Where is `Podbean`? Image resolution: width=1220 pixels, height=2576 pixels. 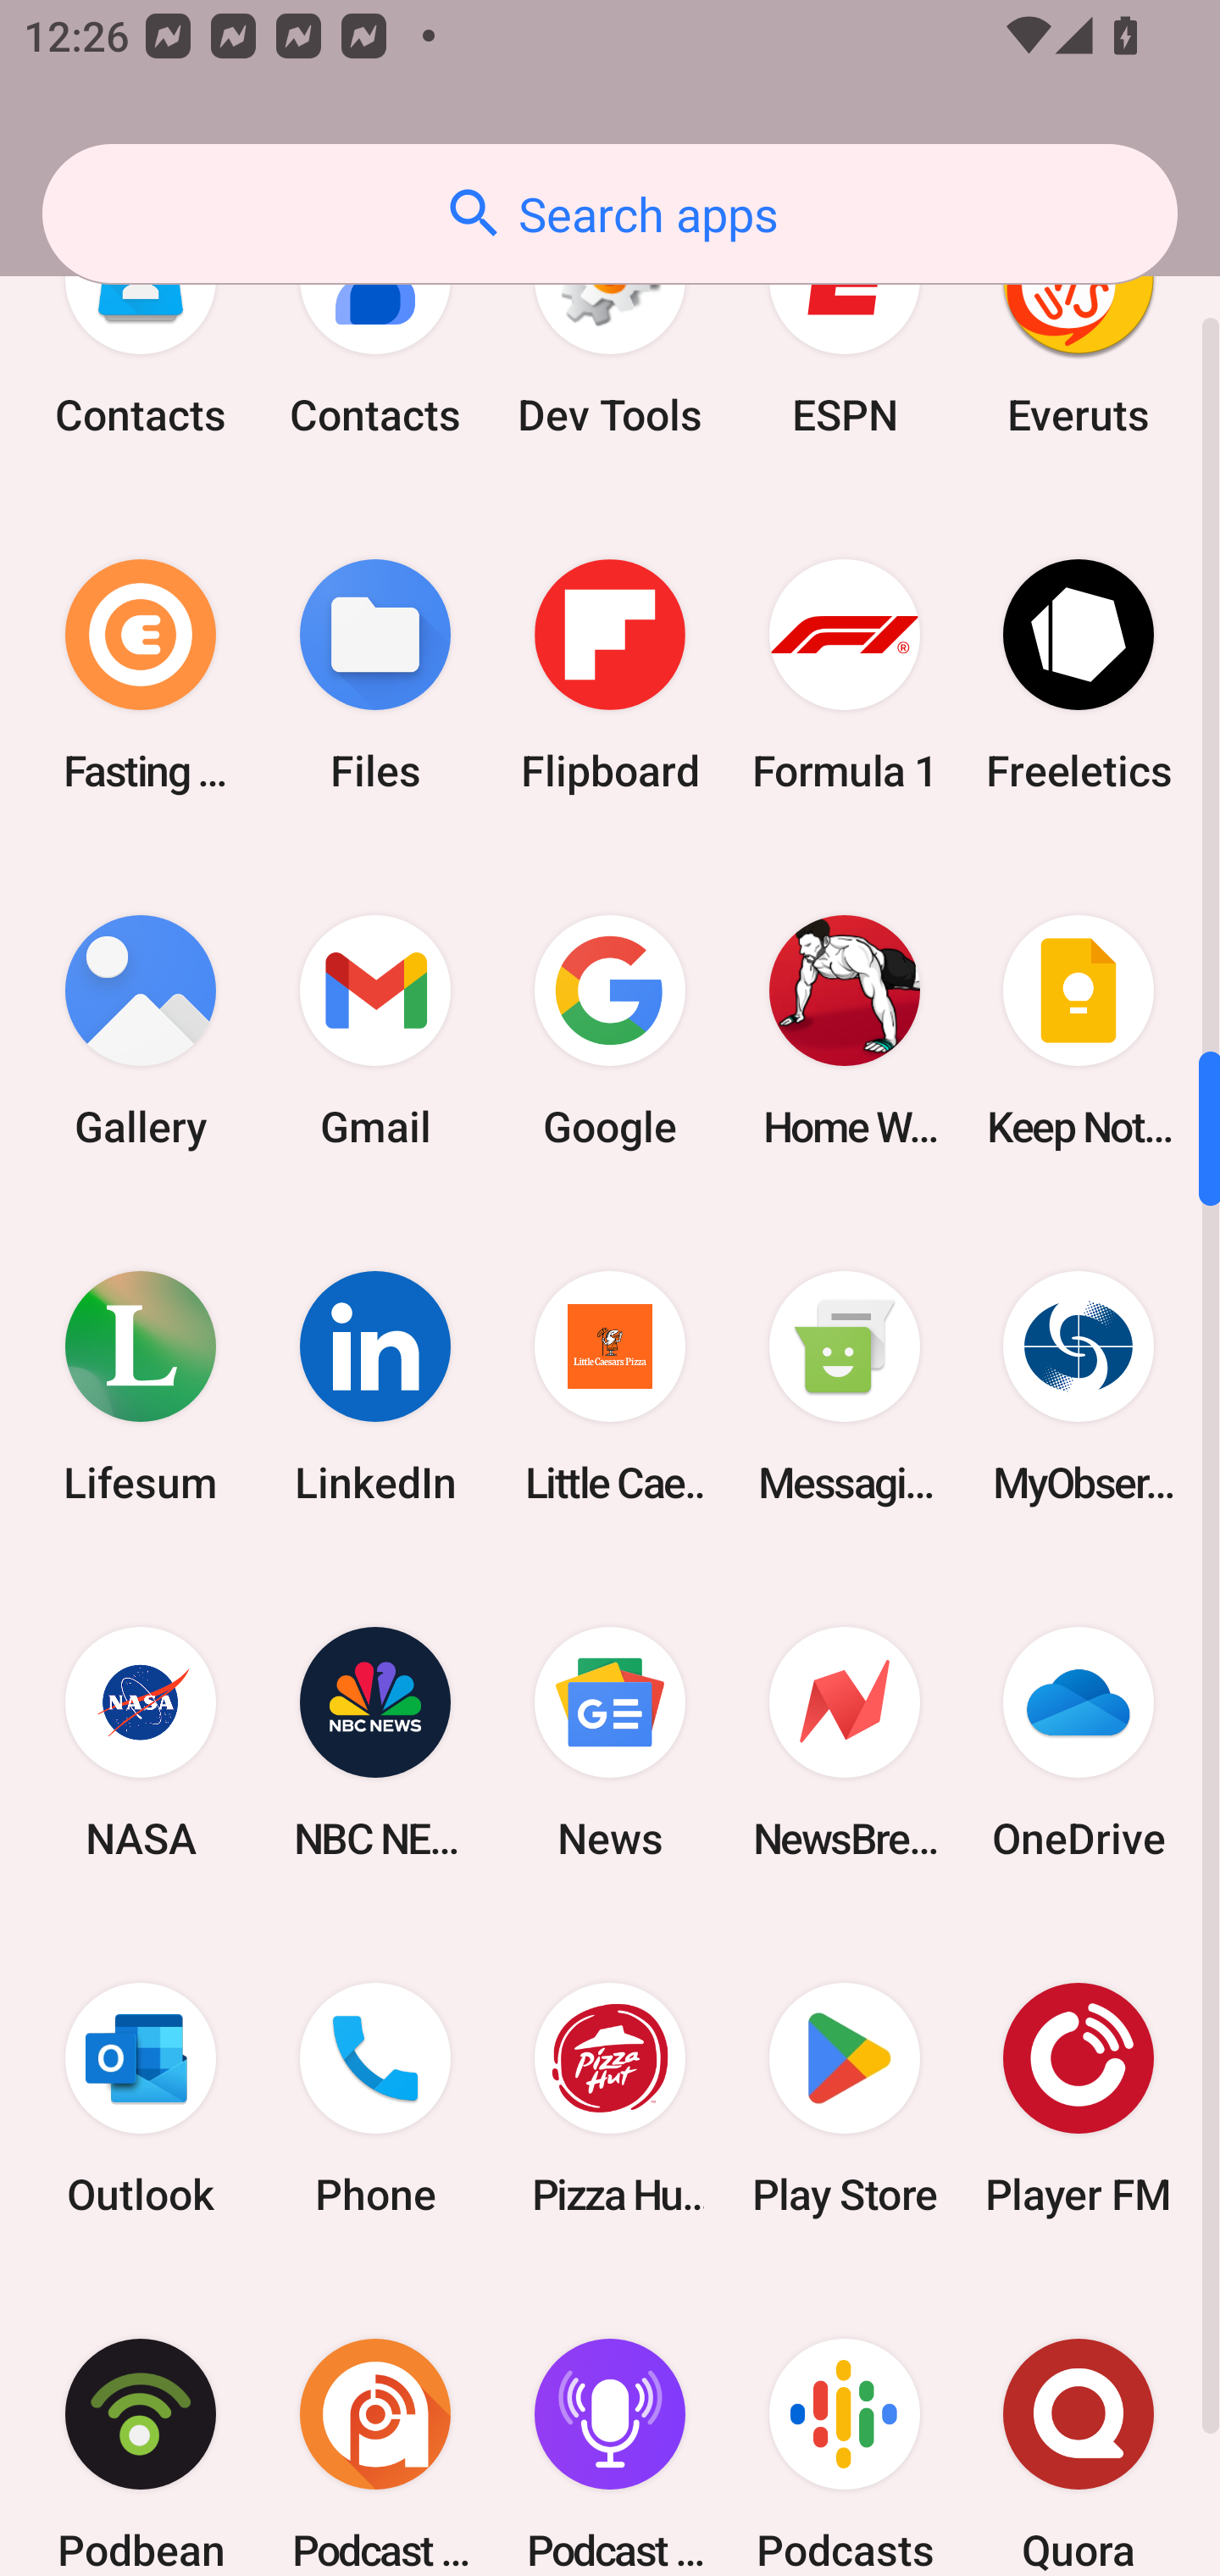
Podbean is located at coordinates (141, 2427).